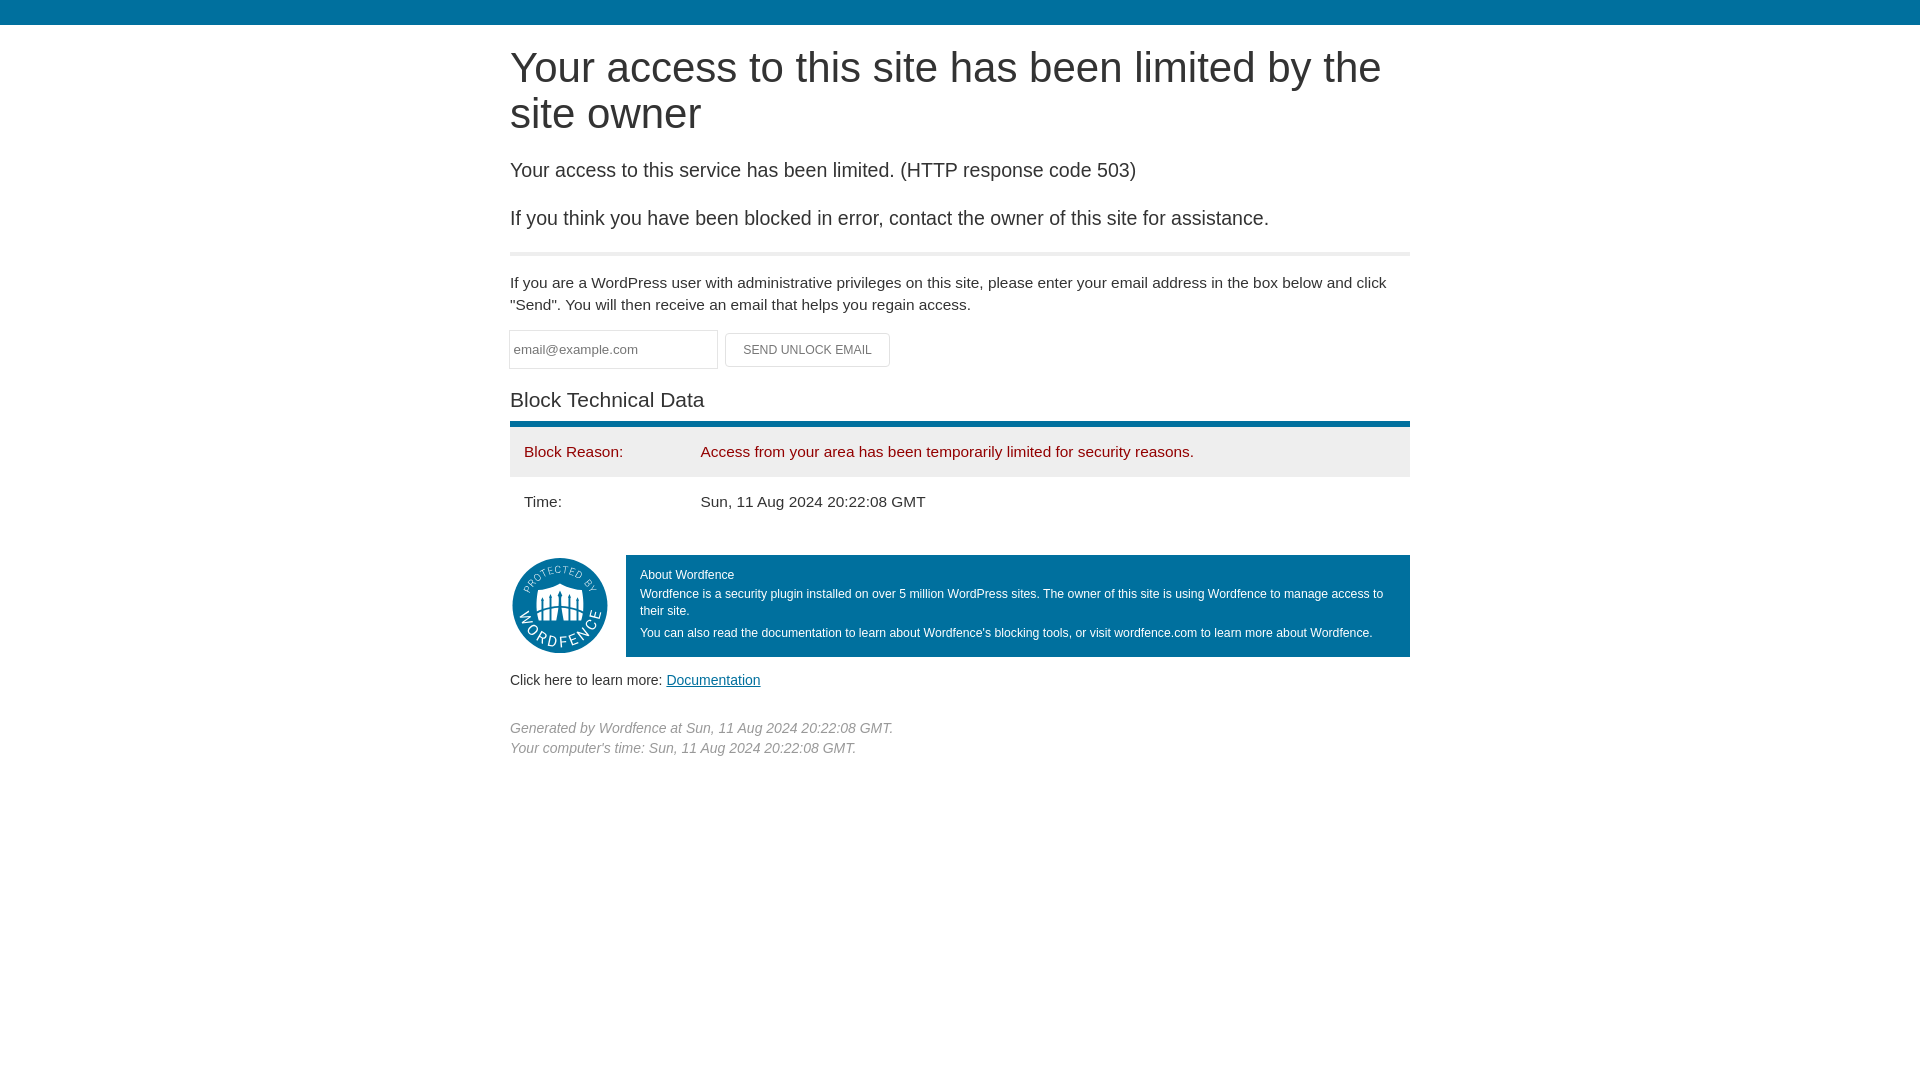 This screenshot has width=1920, height=1080. What do you see at coordinates (808, 350) in the screenshot?
I see `Send Unlock Email` at bounding box center [808, 350].